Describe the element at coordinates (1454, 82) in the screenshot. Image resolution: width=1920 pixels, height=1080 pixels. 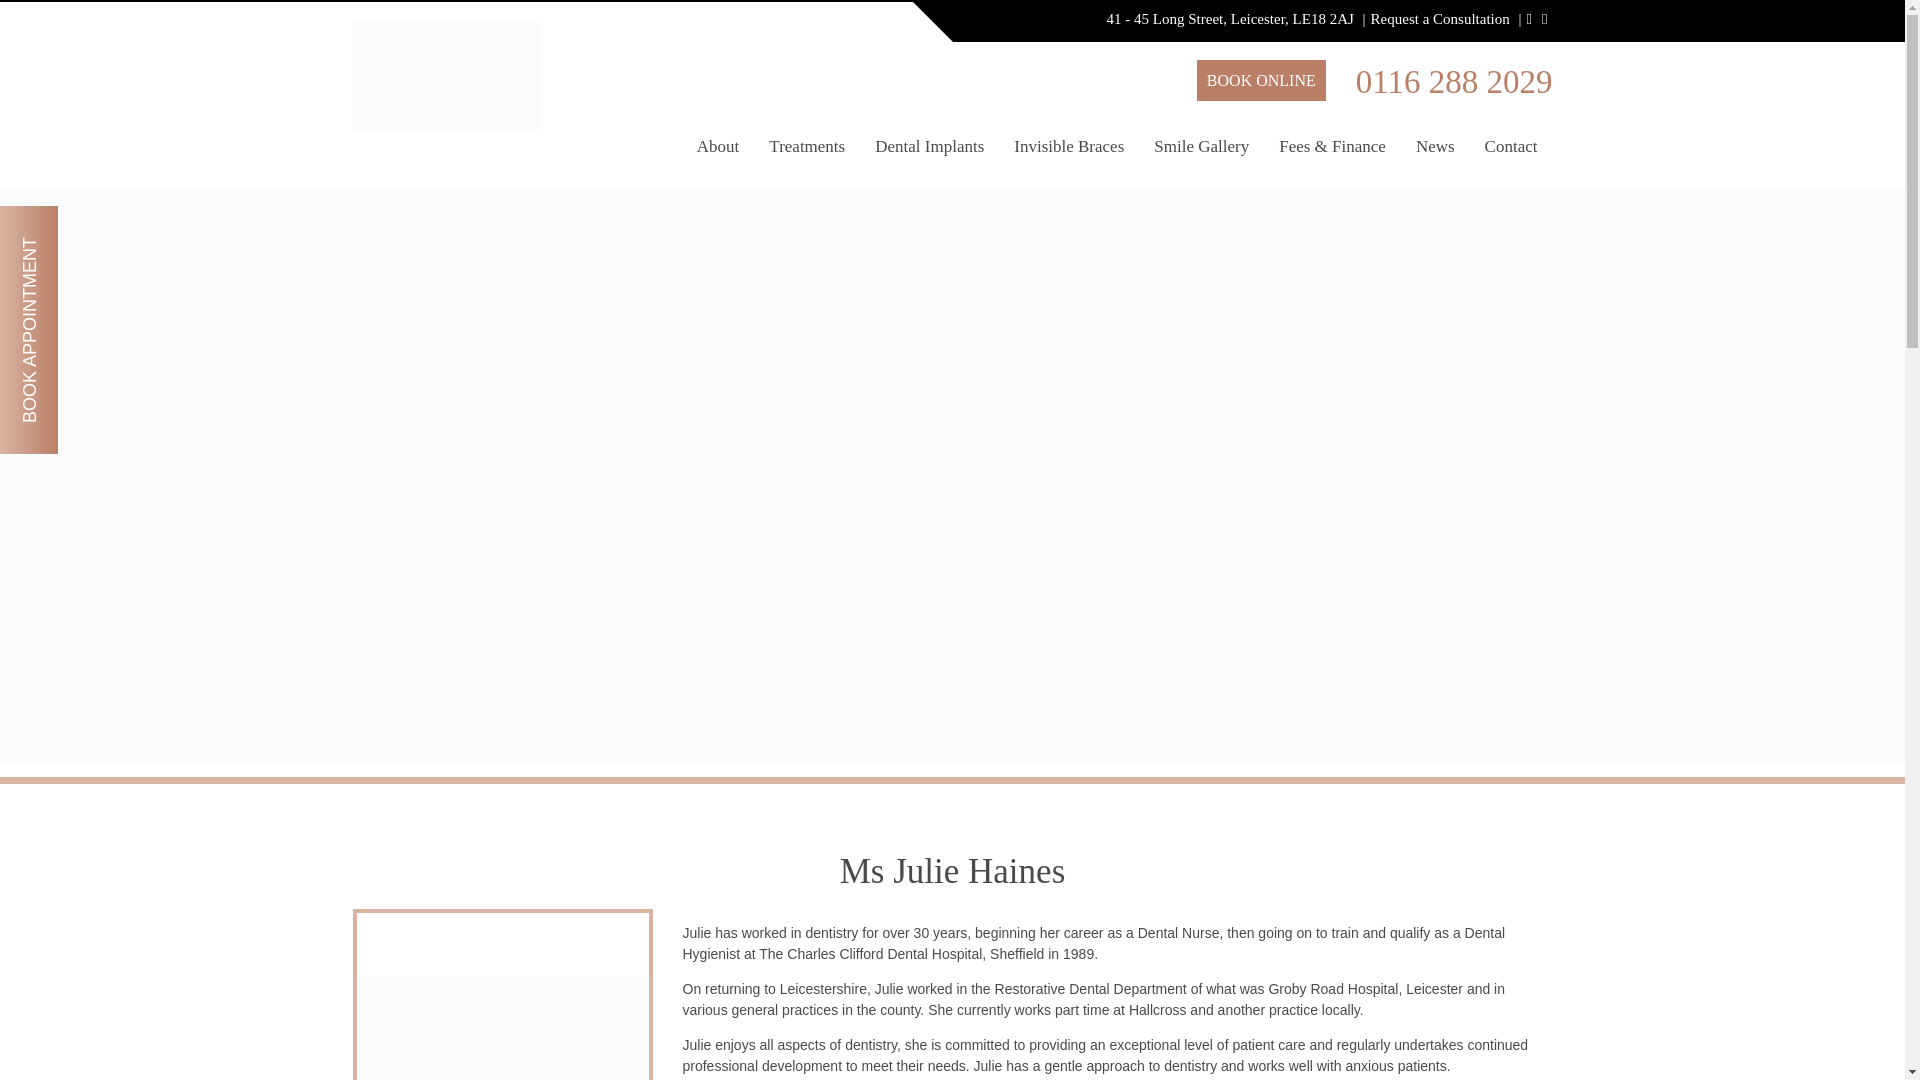
I see `0116 288 2029` at that location.